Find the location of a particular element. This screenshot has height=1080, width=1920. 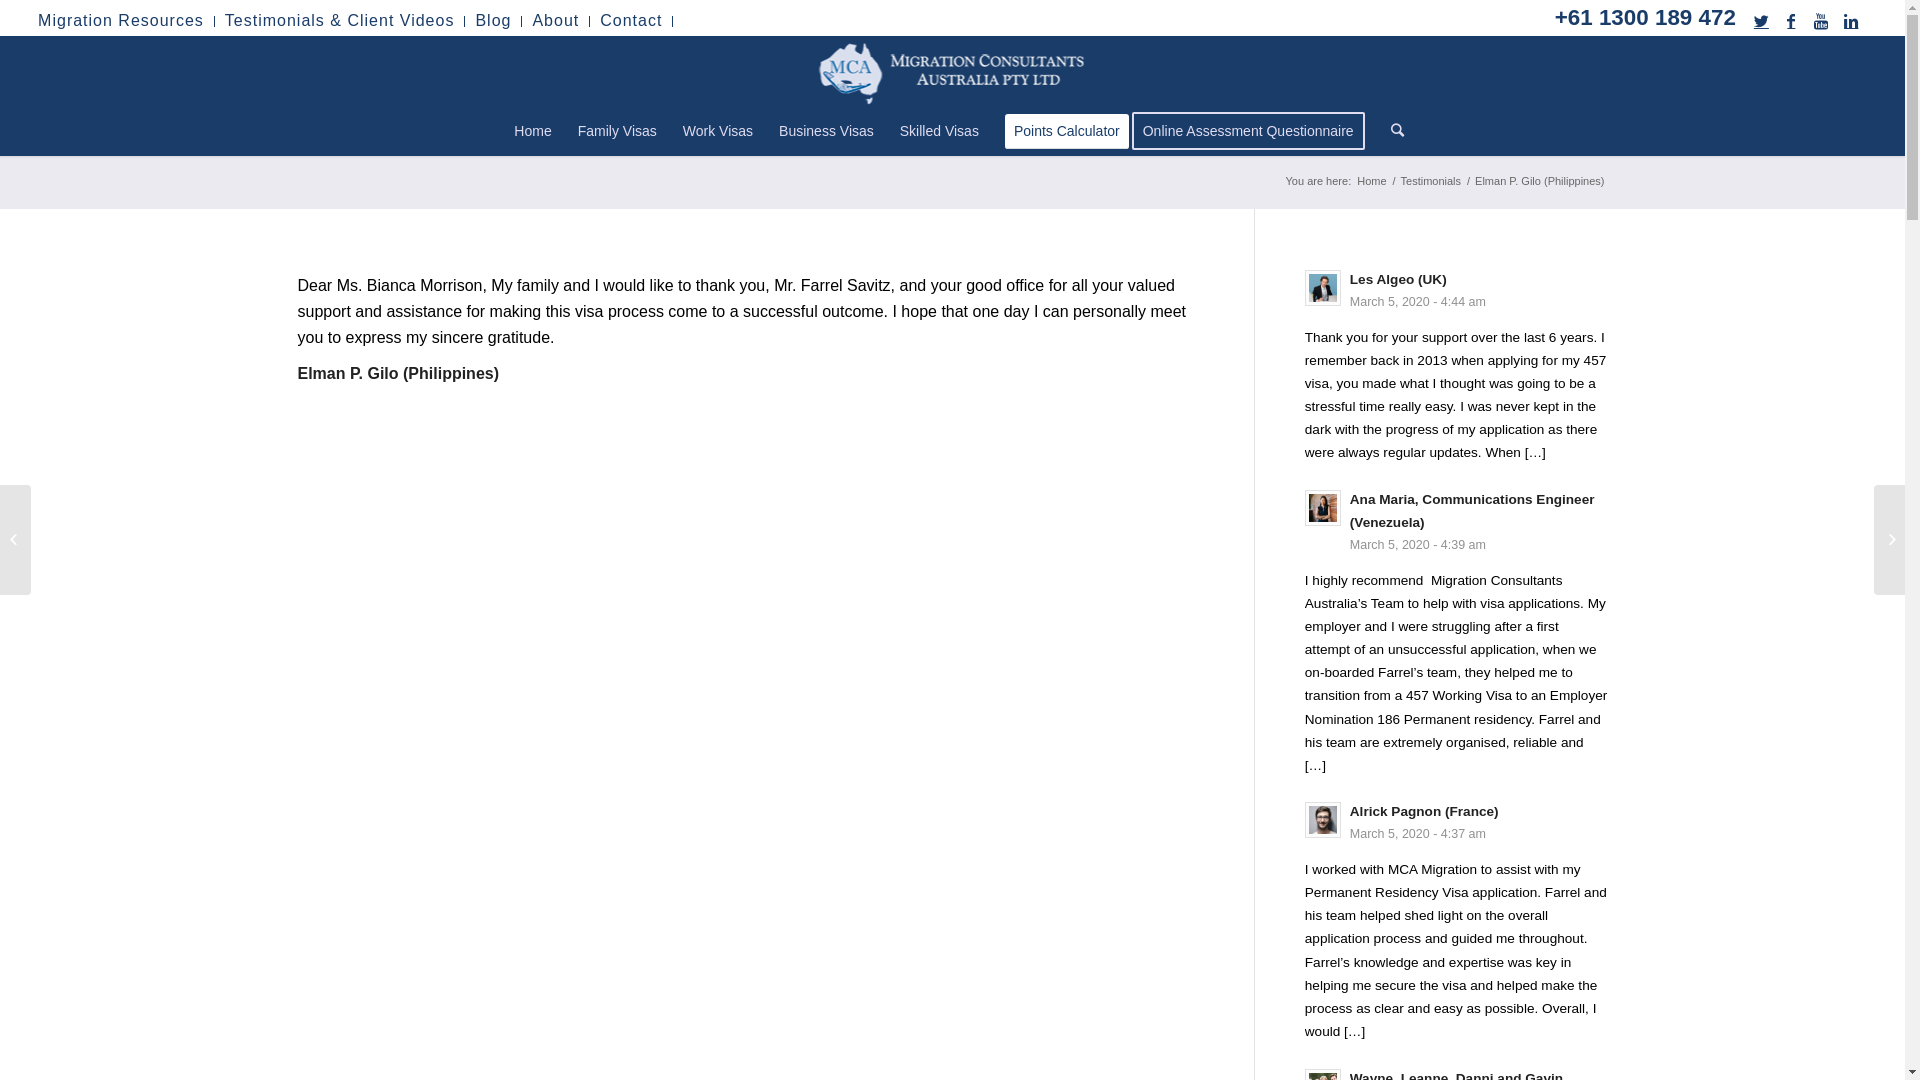

About is located at coordinates (556, 20).